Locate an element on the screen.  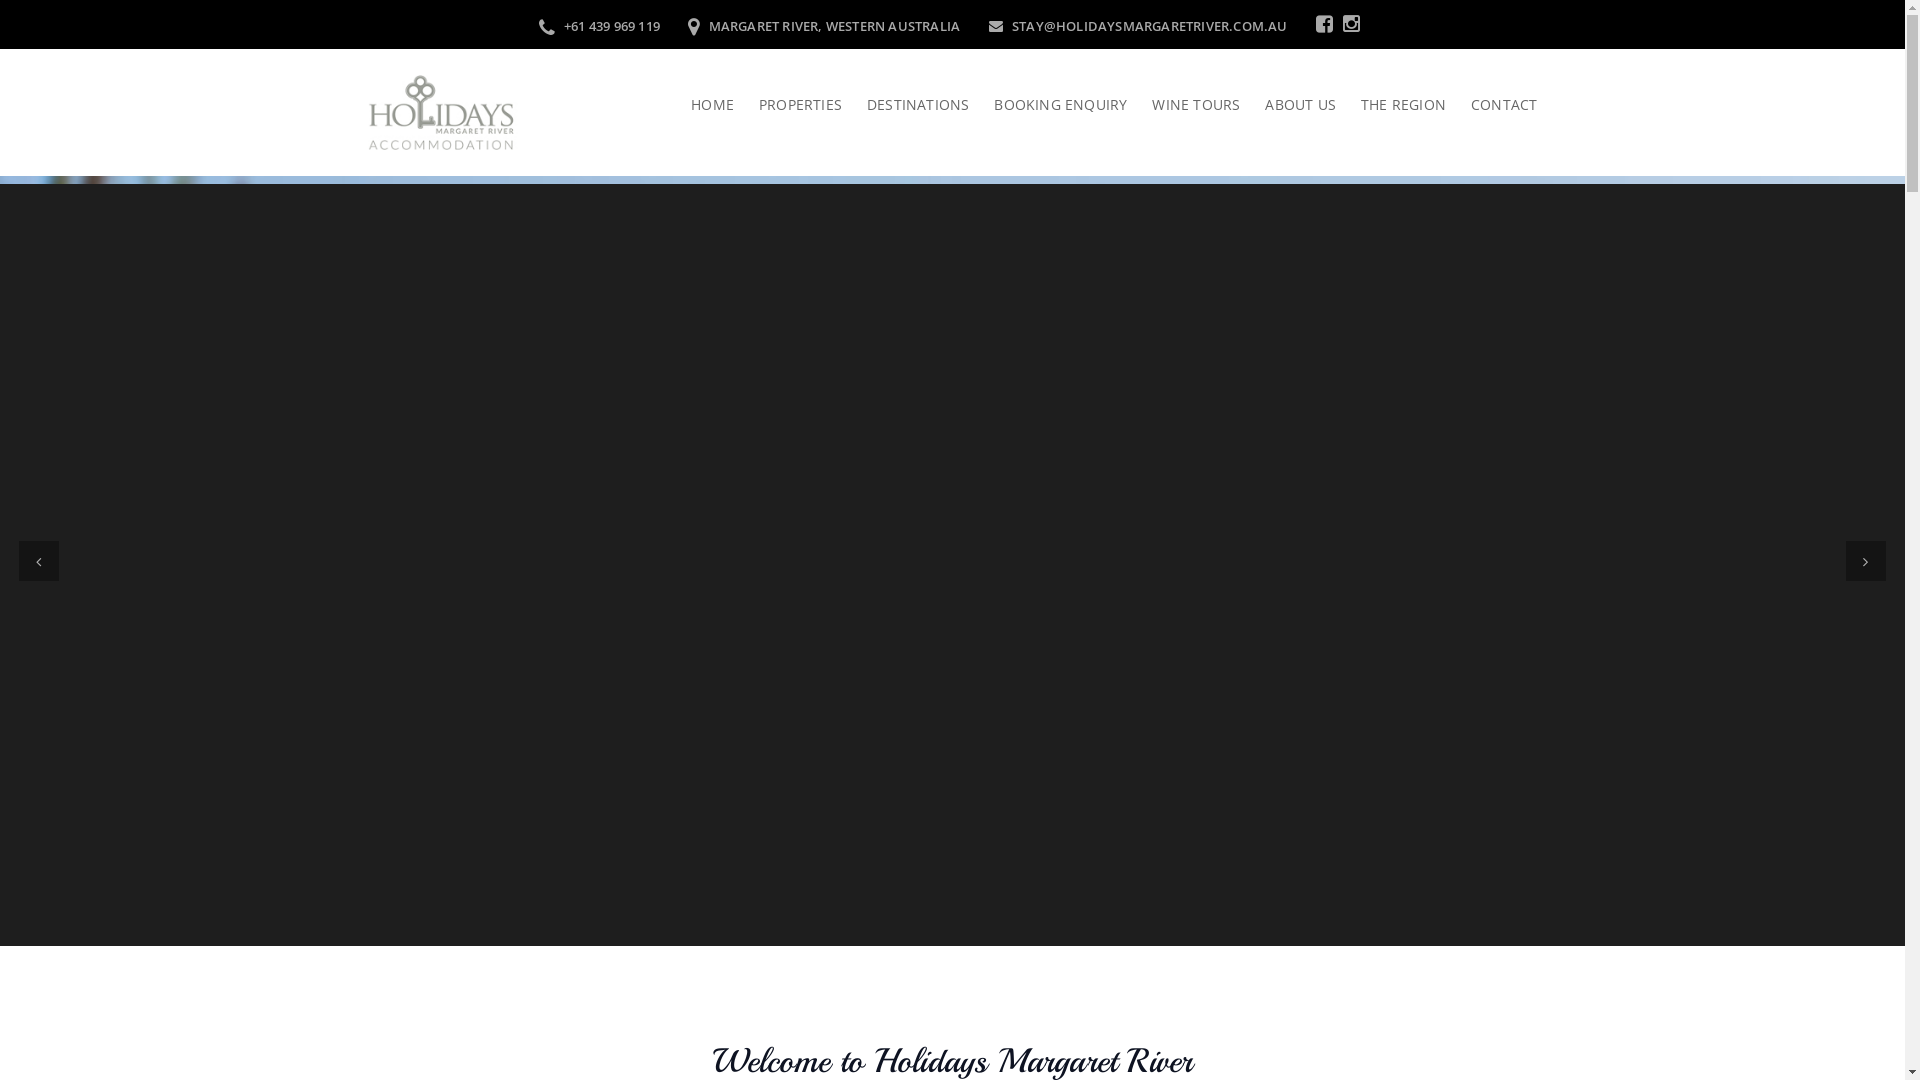
WINE TOURS is located at coordinates (1184, 105).